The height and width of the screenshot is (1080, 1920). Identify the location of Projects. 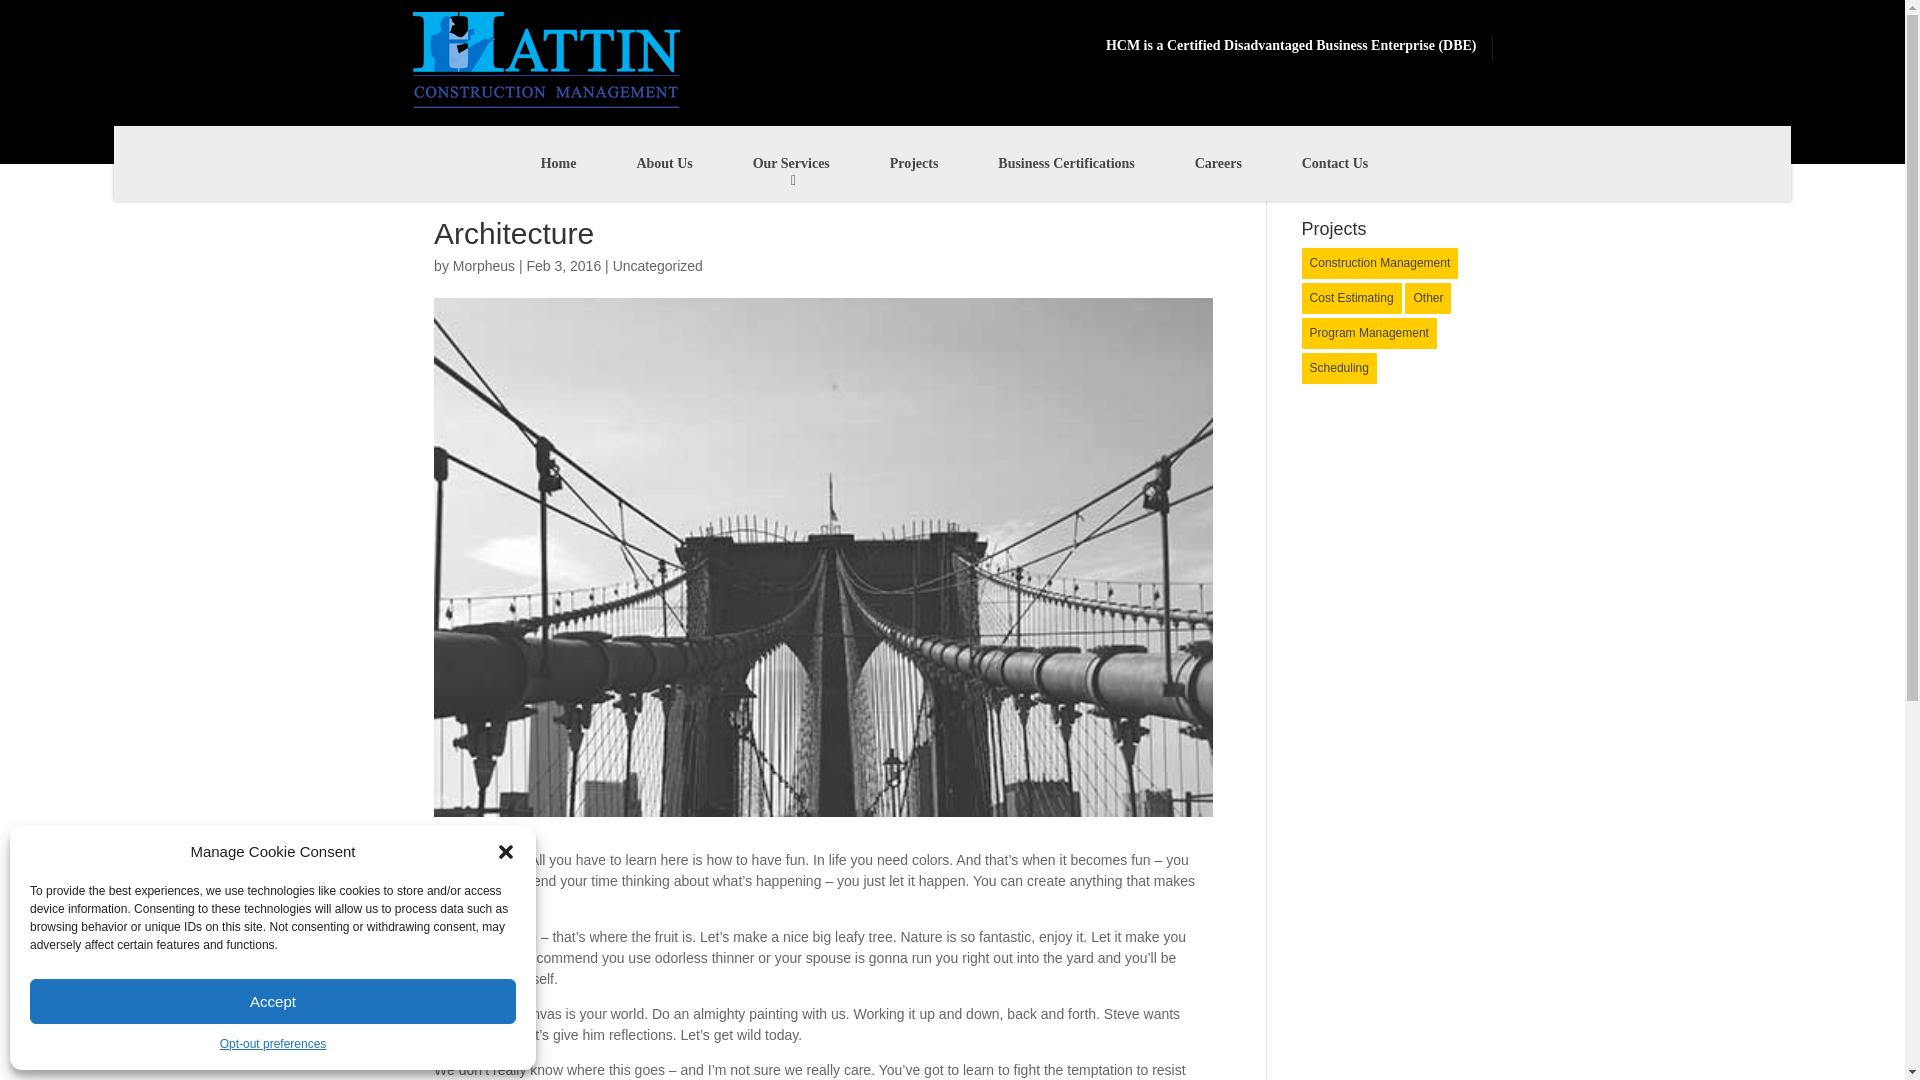
(914, 163).